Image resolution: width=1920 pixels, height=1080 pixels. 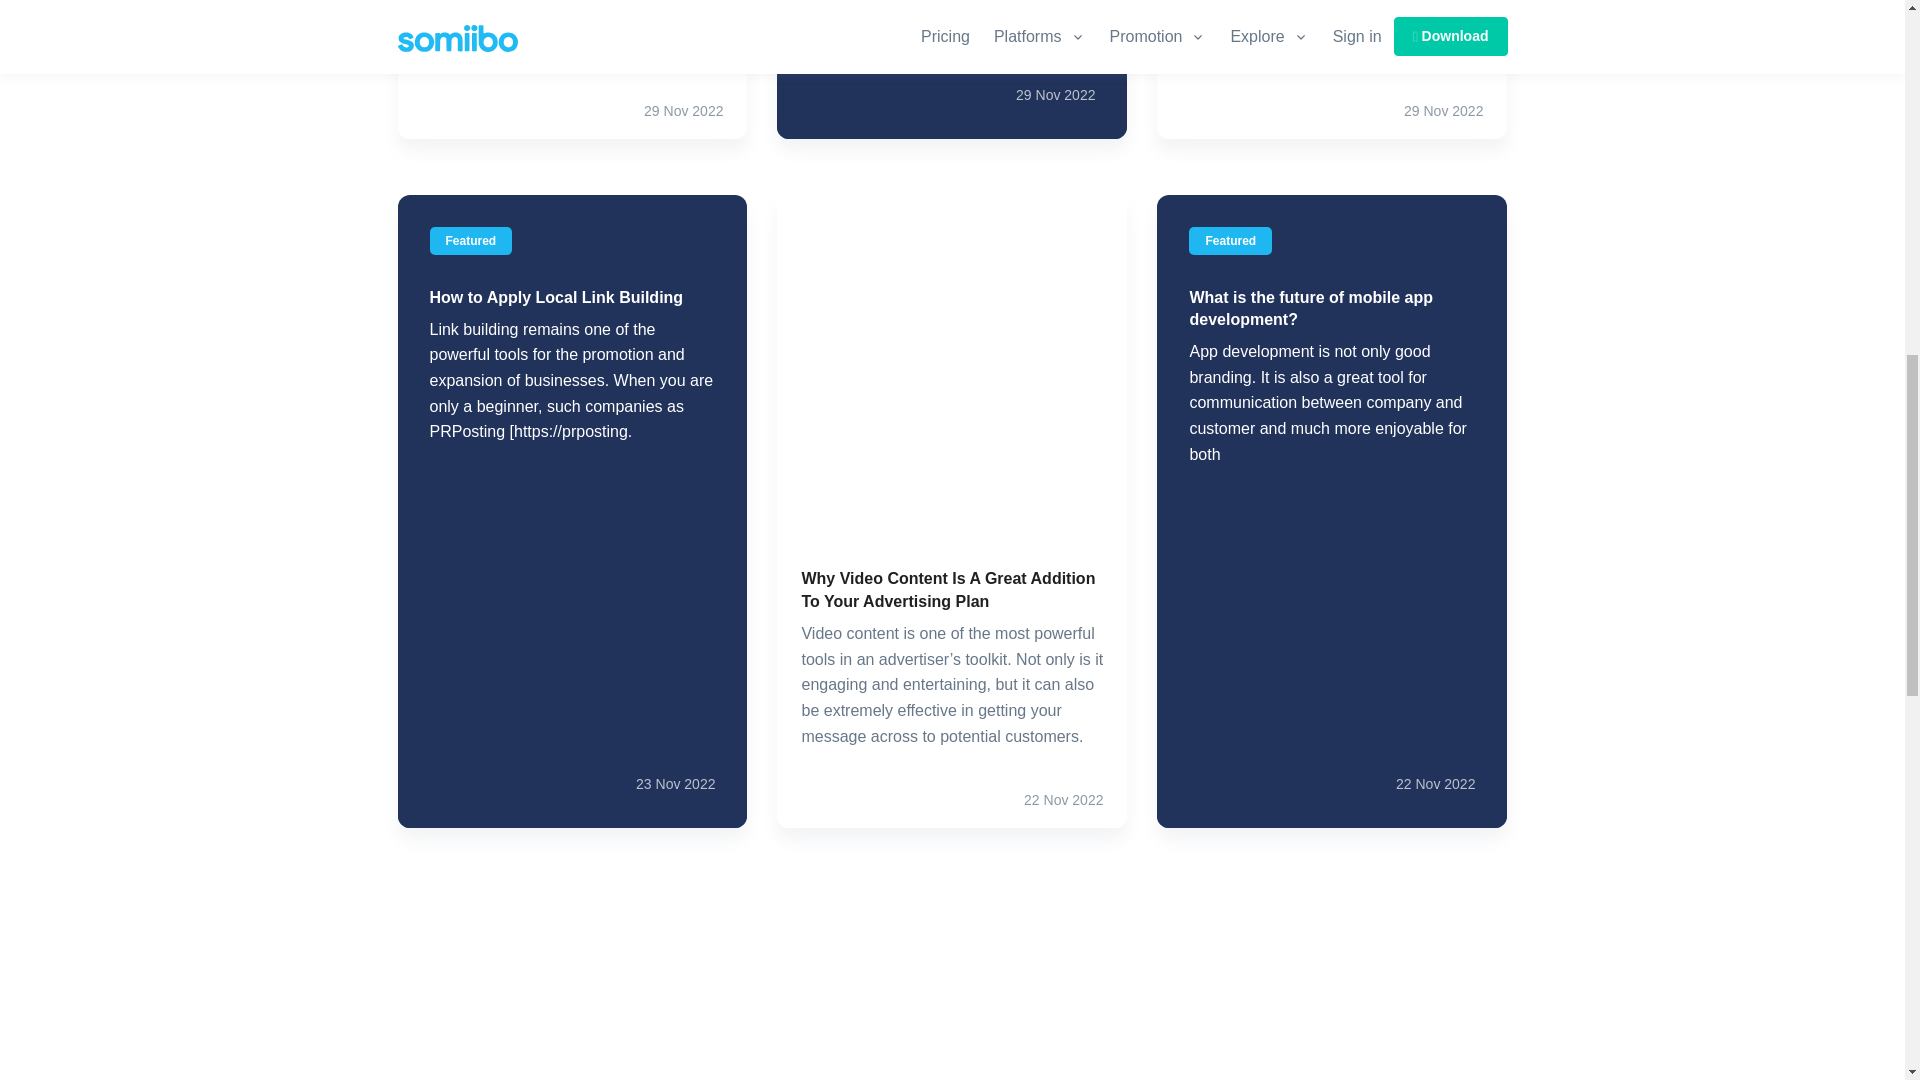 I want to click on Advertisement, so click(x=952, y=990).